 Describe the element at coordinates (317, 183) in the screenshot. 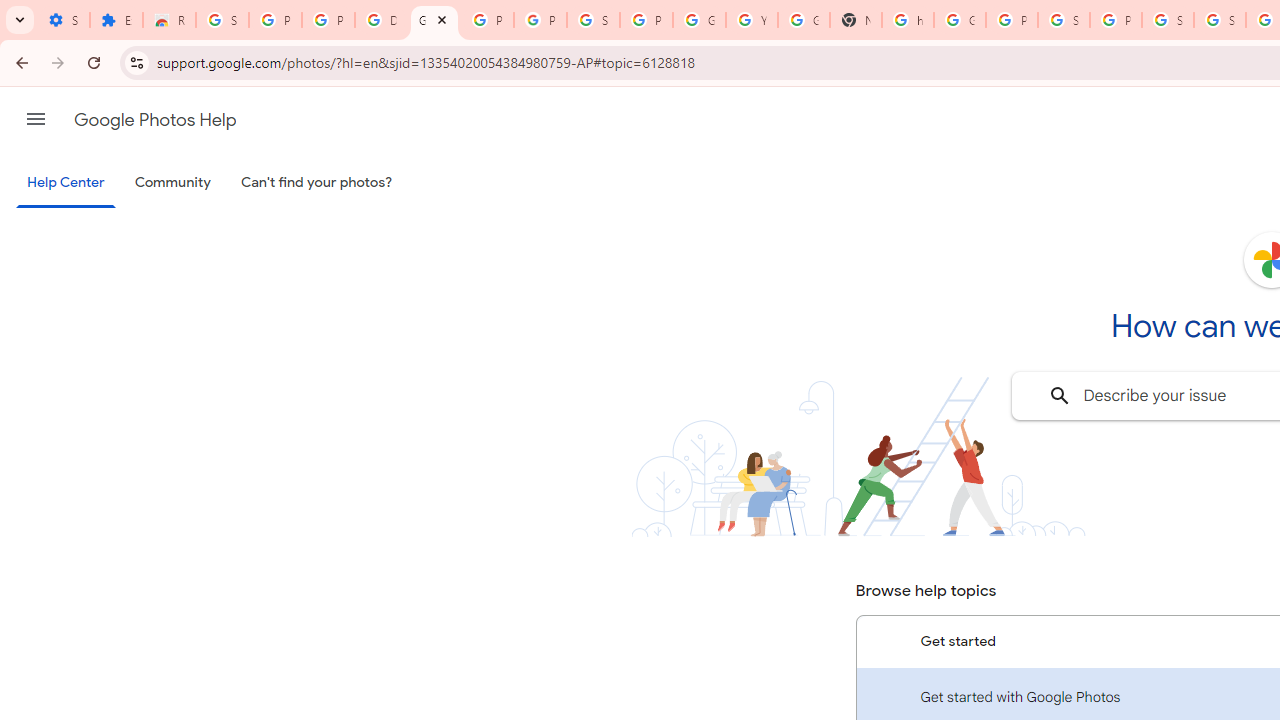

I see `Can't find your photos?` at that location.